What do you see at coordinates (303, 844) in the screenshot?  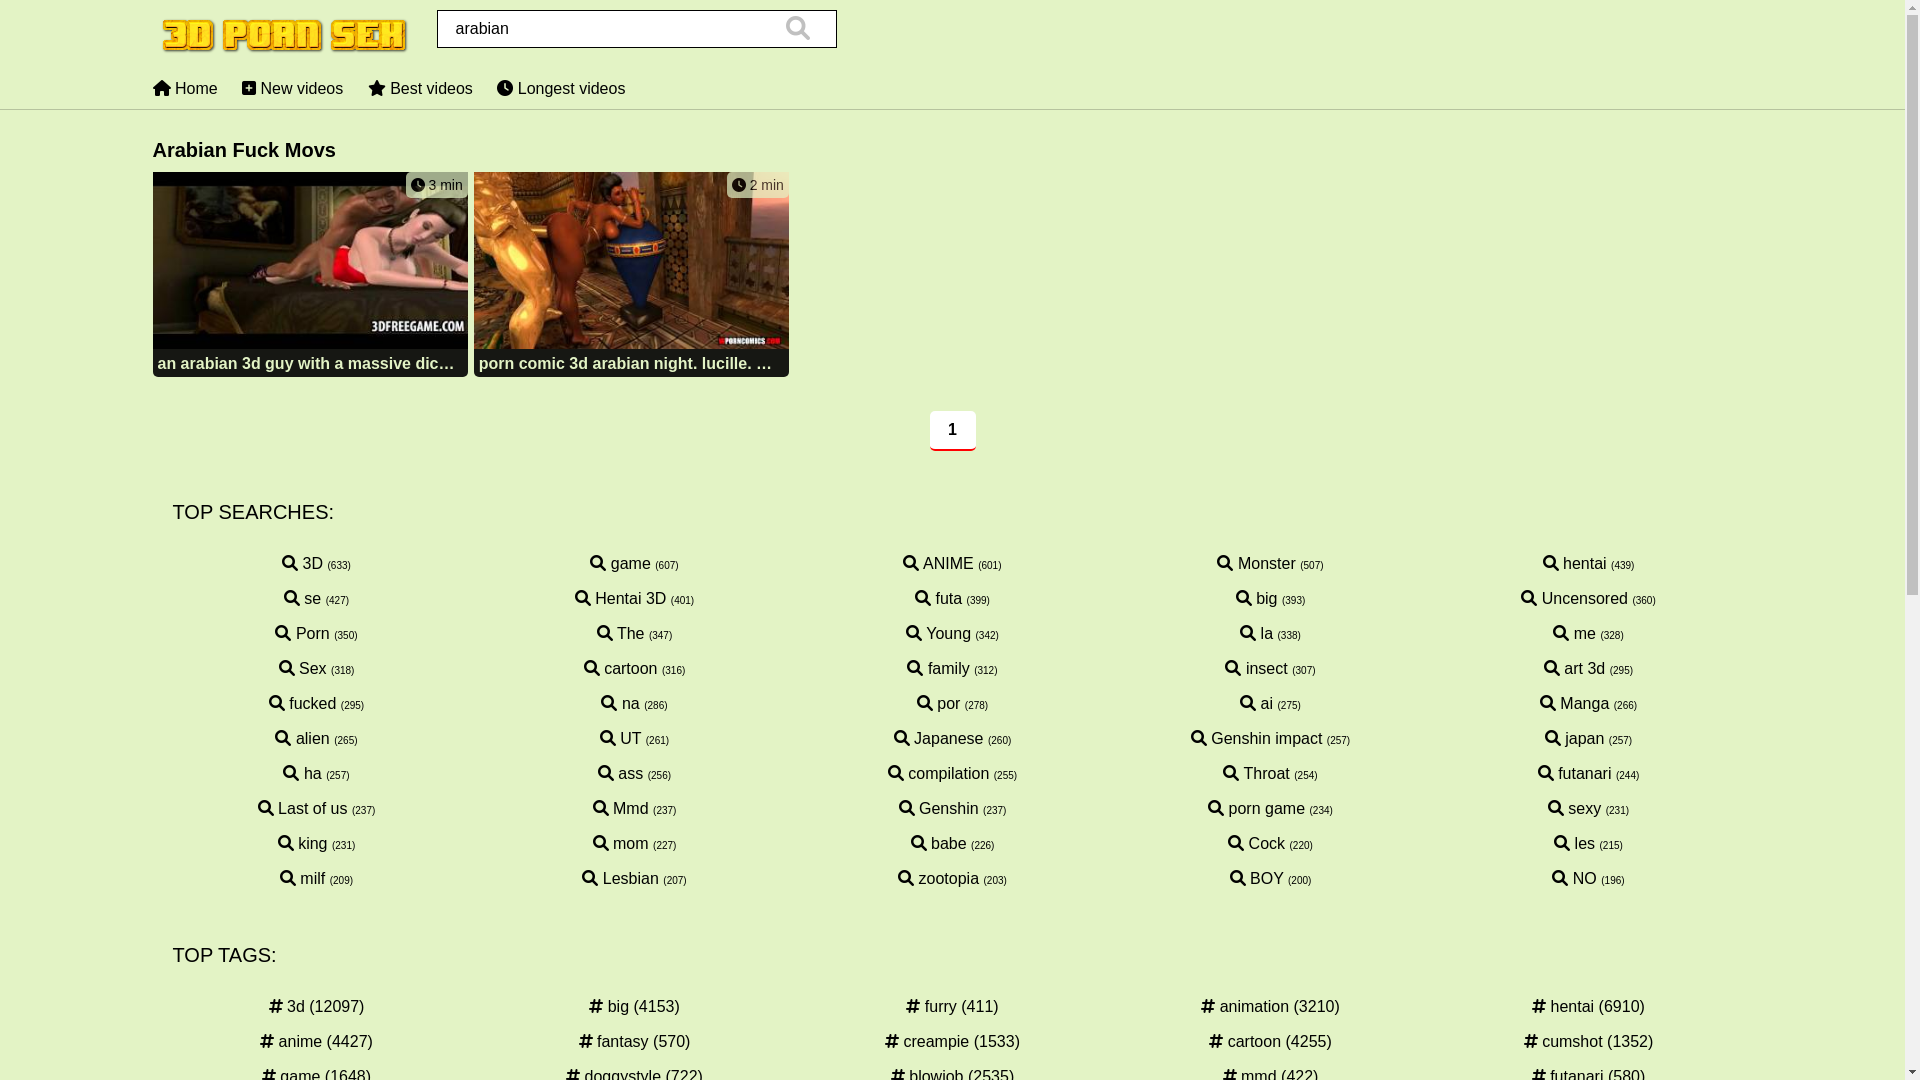 I see `king` at bounding box center [303, 844].